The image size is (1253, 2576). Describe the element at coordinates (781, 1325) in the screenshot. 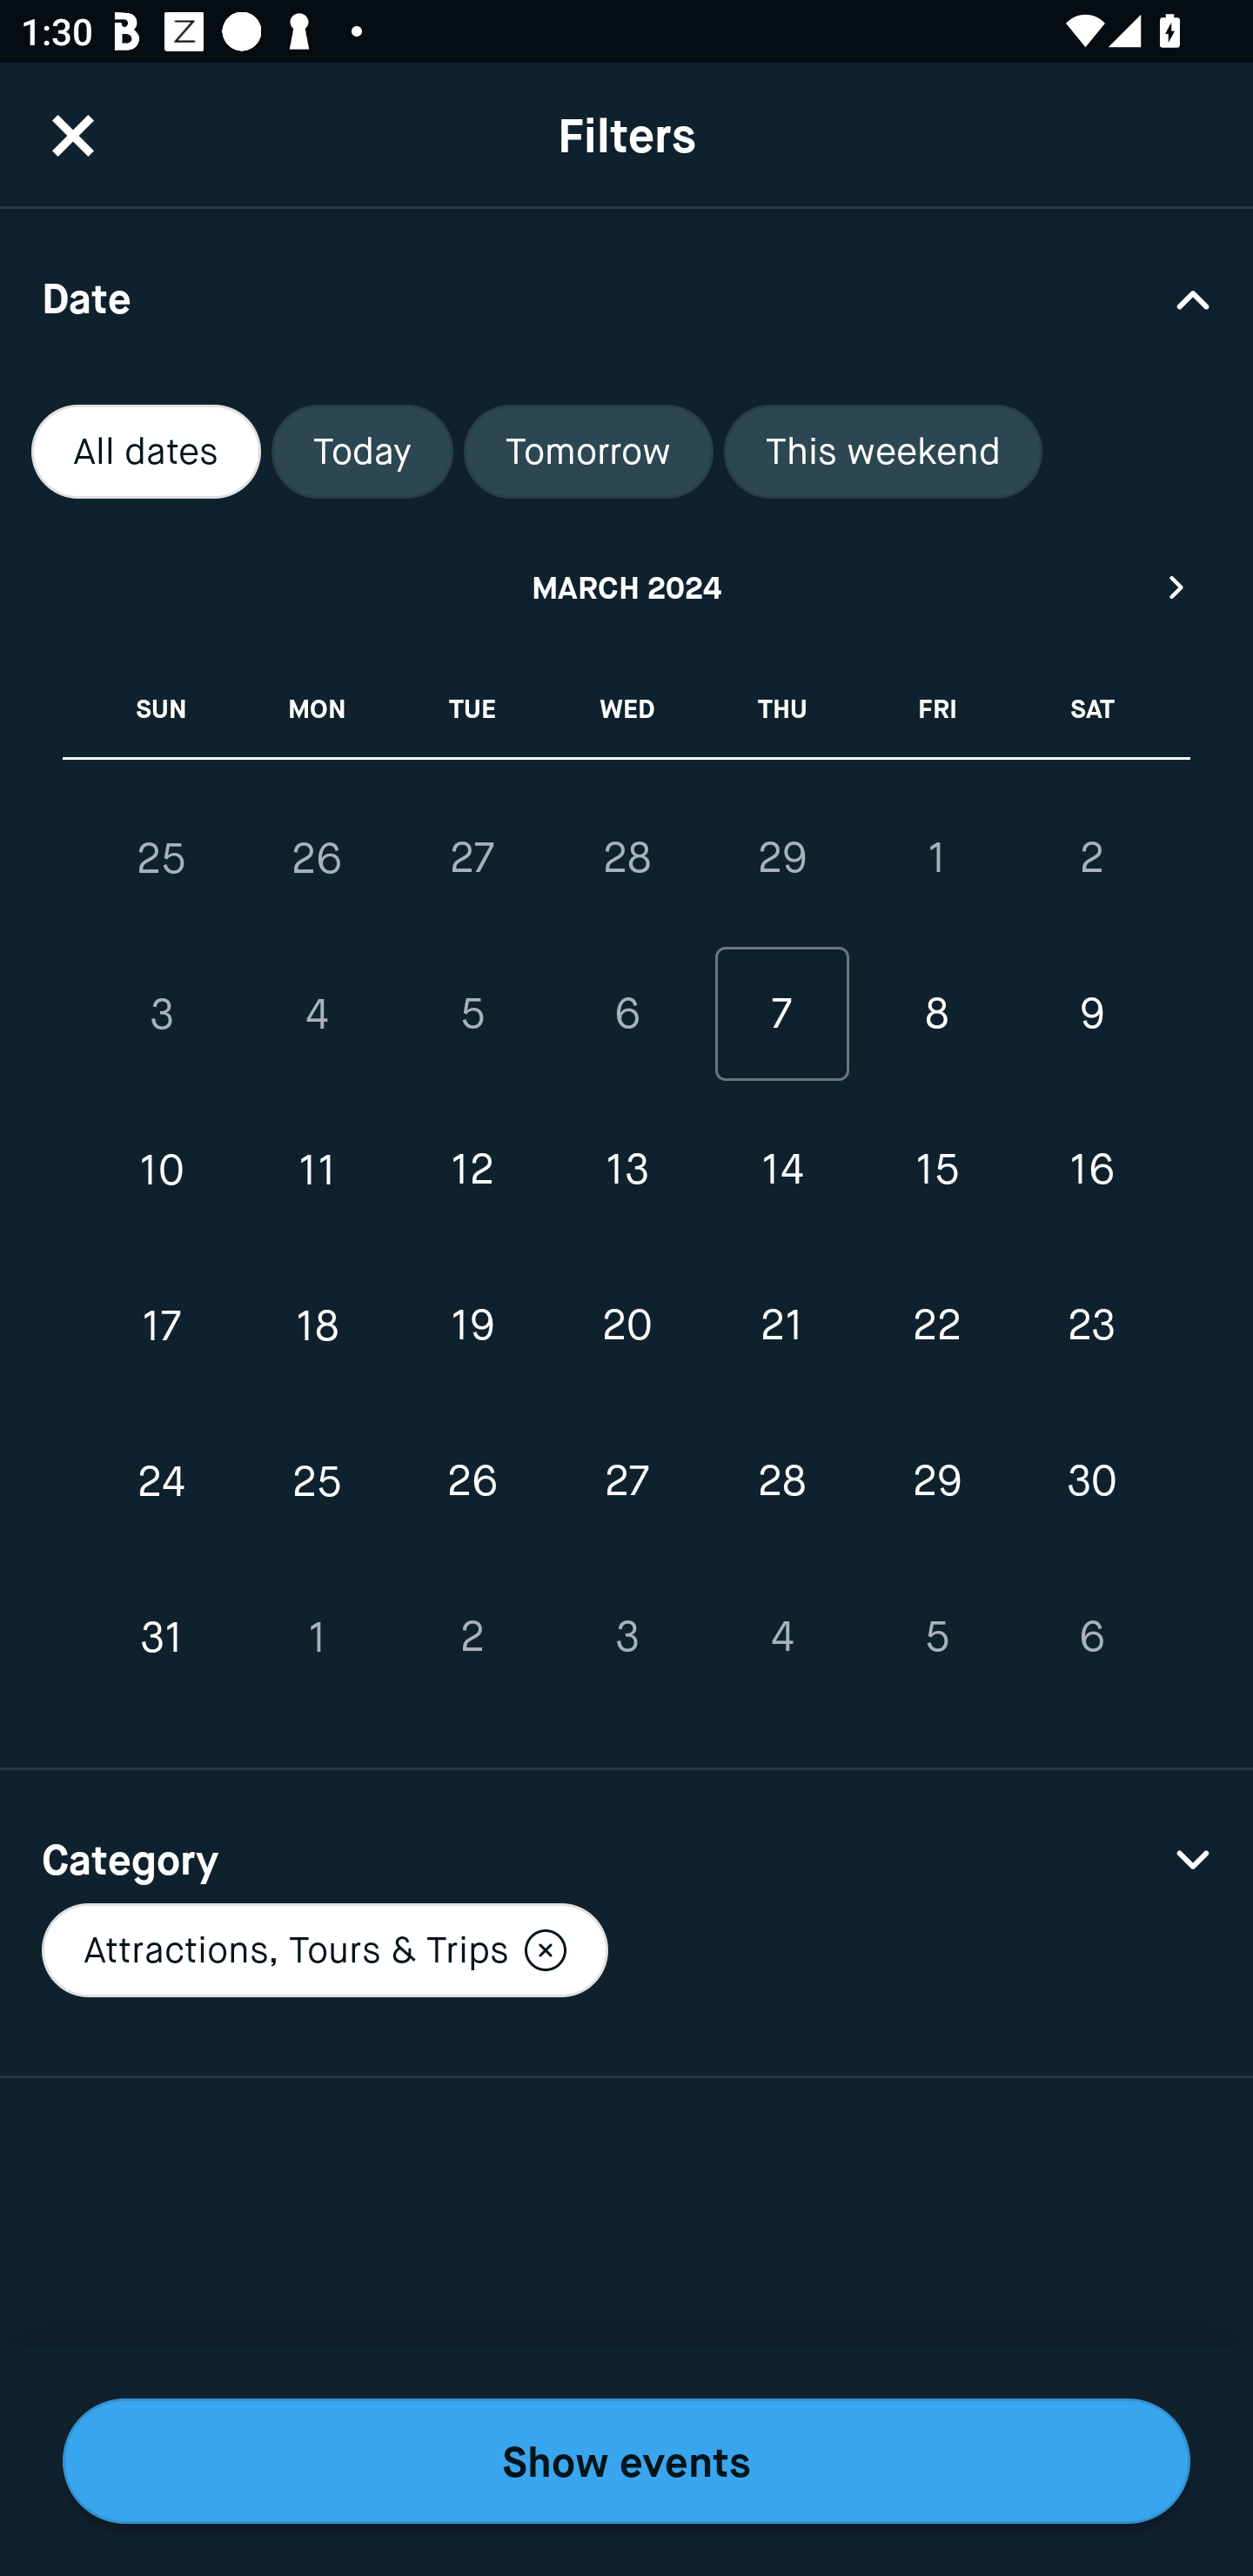

I see `21` at that location.